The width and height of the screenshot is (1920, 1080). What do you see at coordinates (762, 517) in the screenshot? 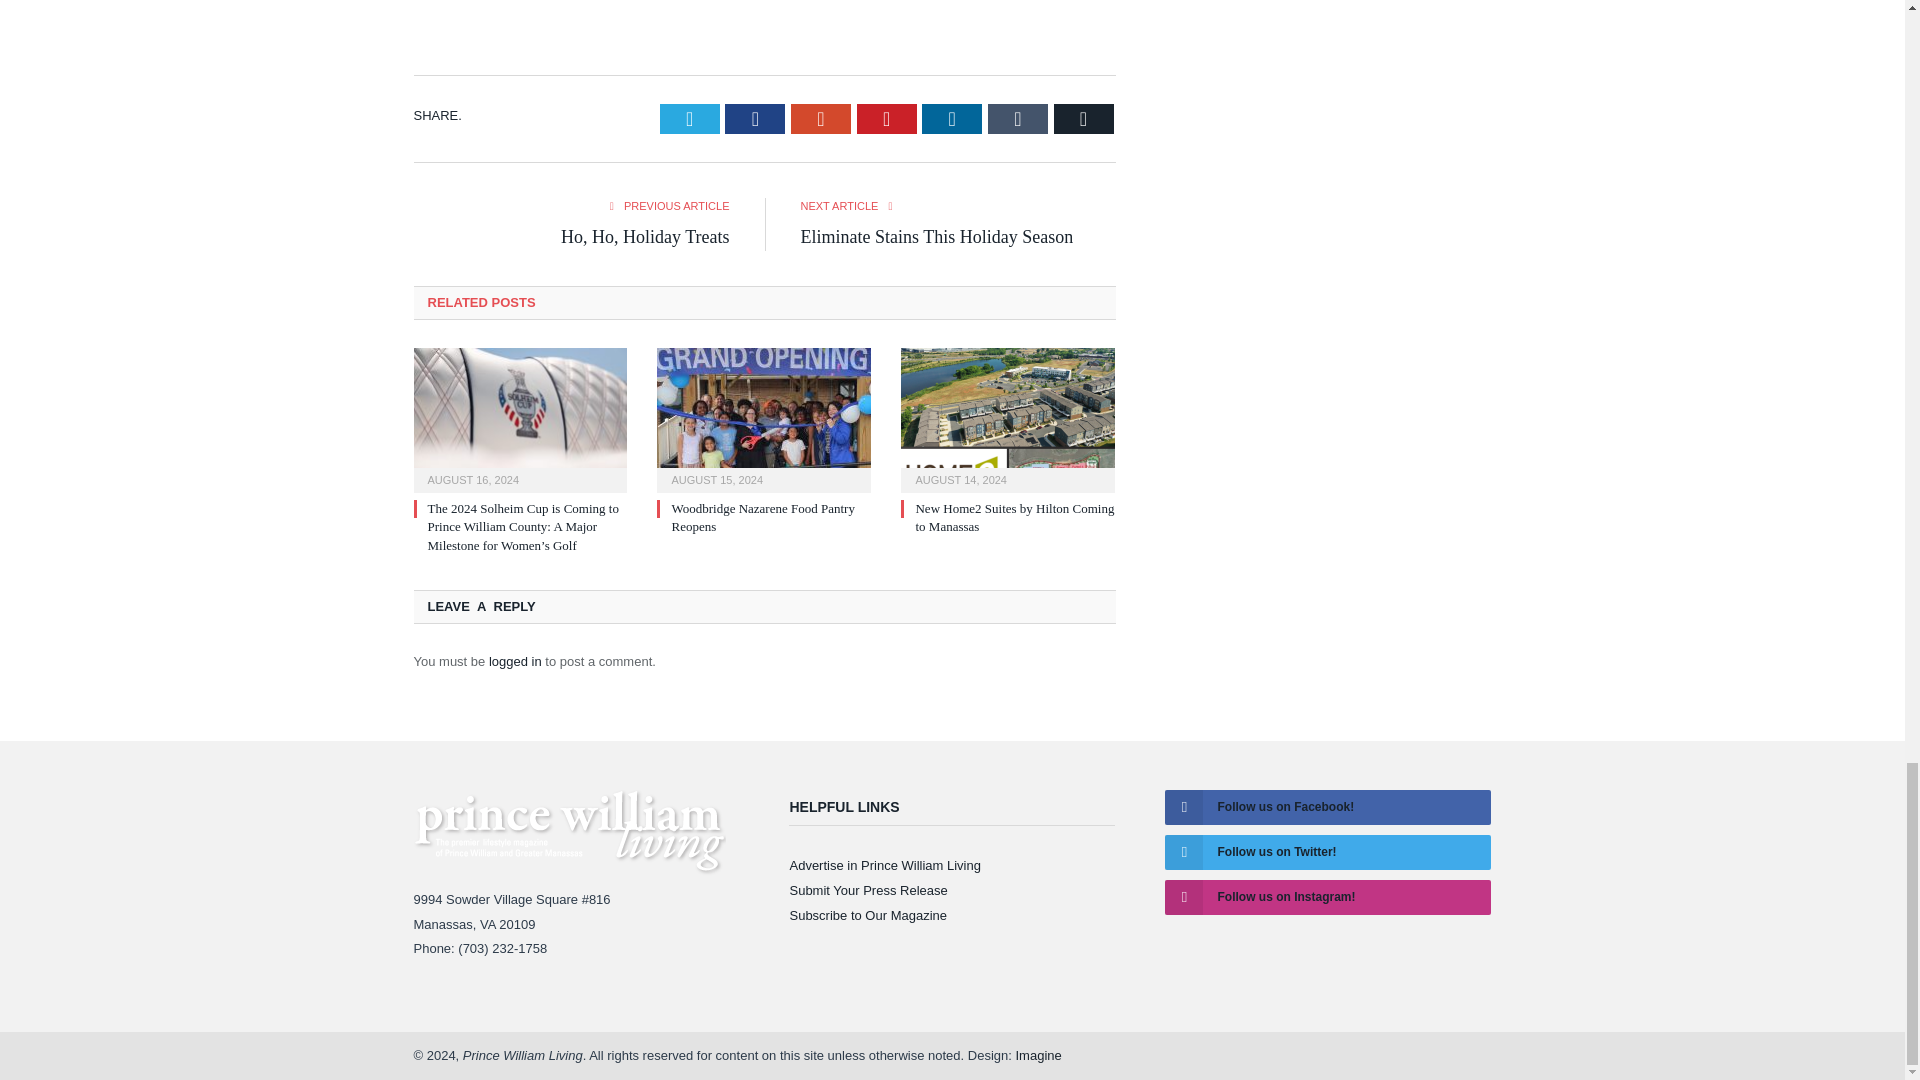
I see `Woodbridge Nazarene Food Pantry Reopens` at bounding box center [762, 517].